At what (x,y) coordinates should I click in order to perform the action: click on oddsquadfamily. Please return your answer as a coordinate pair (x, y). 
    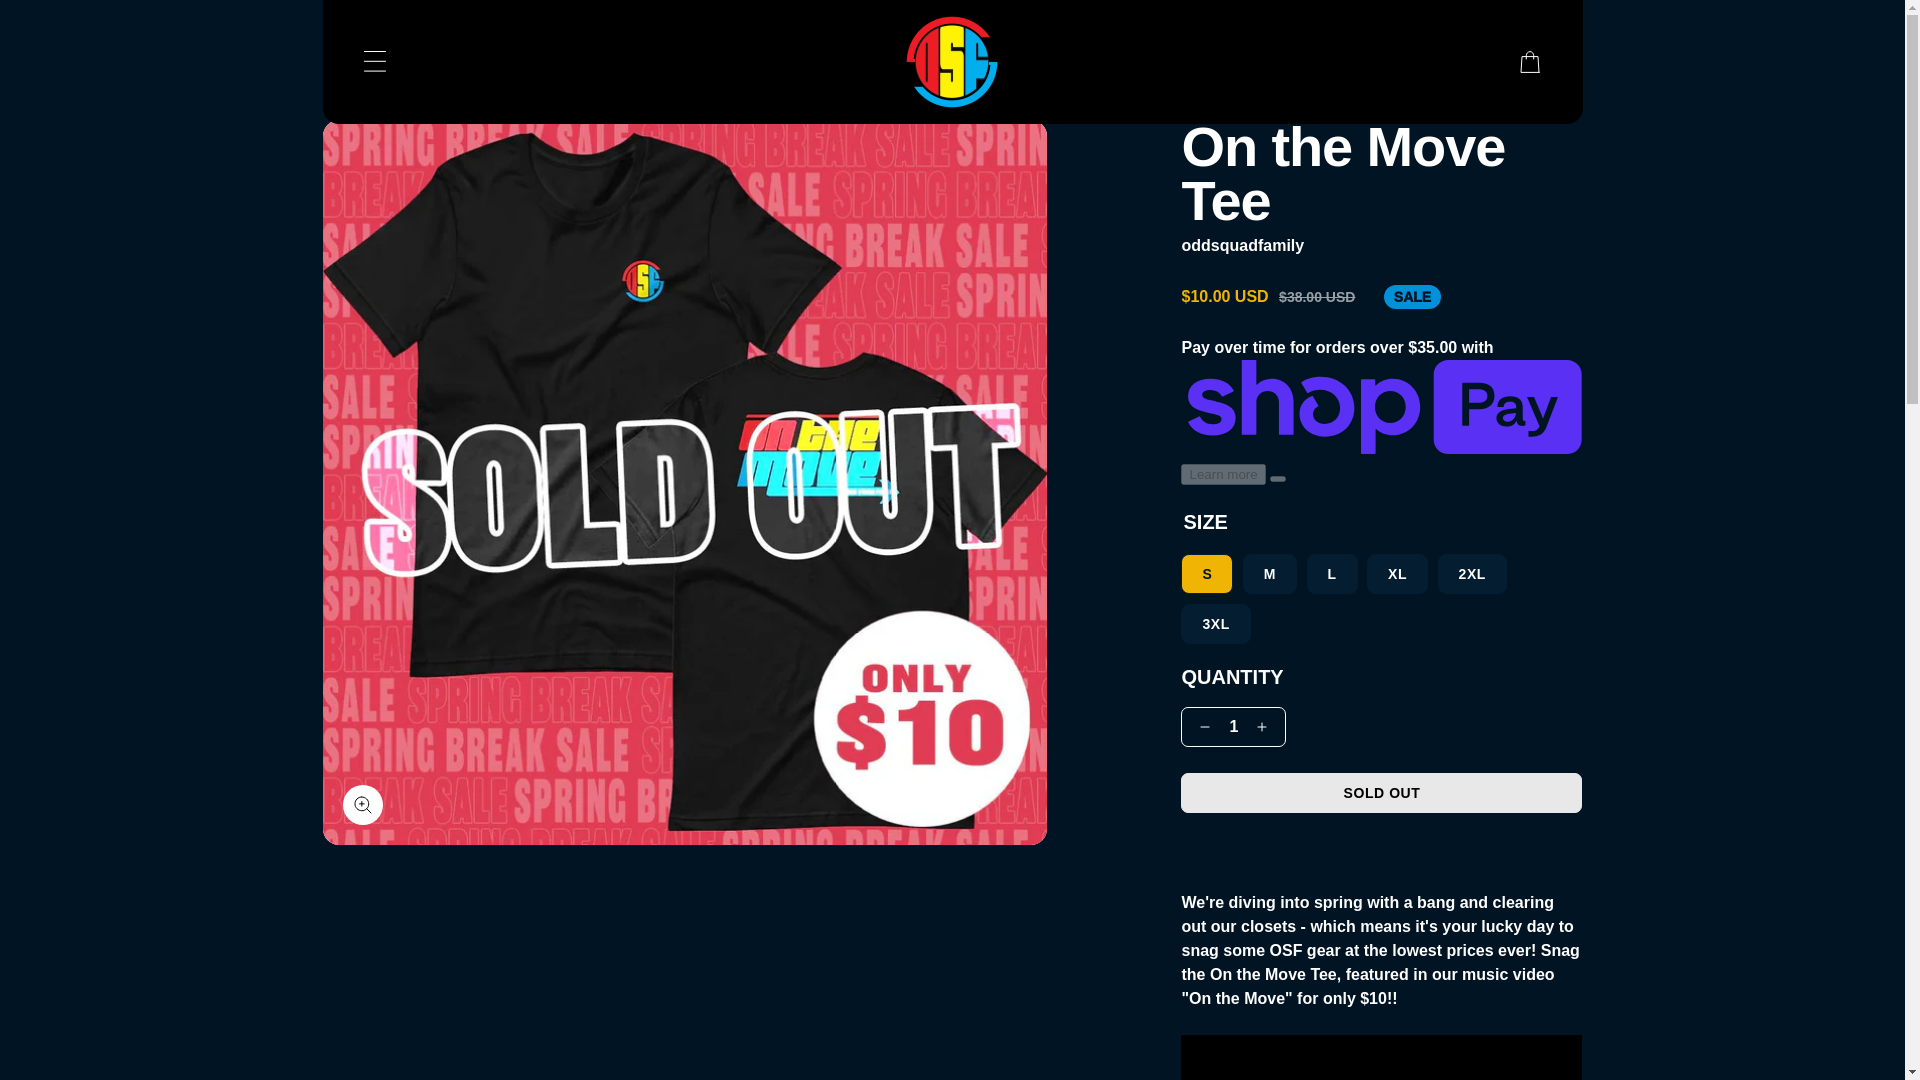
    Looking at the image, I should click on (952, 62).